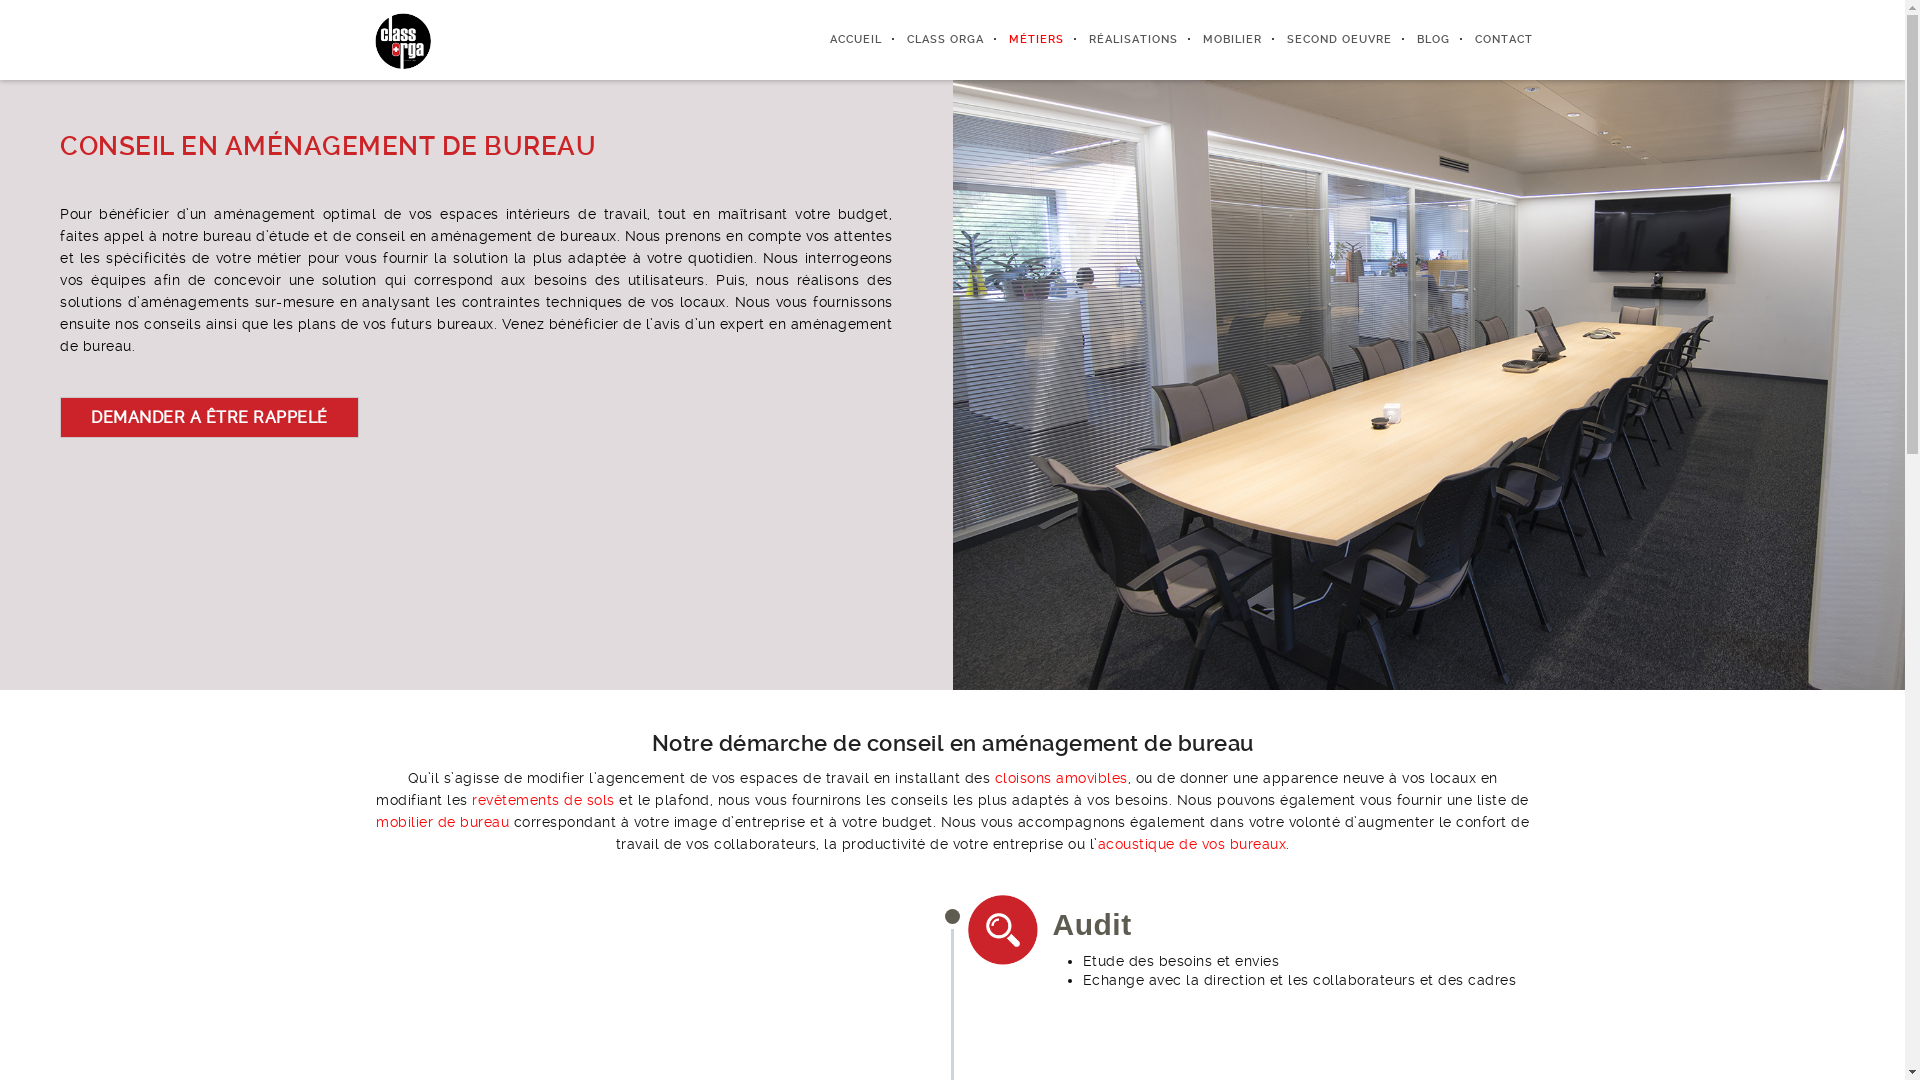  I want to click on MOBILIER, so click(1220, 40).